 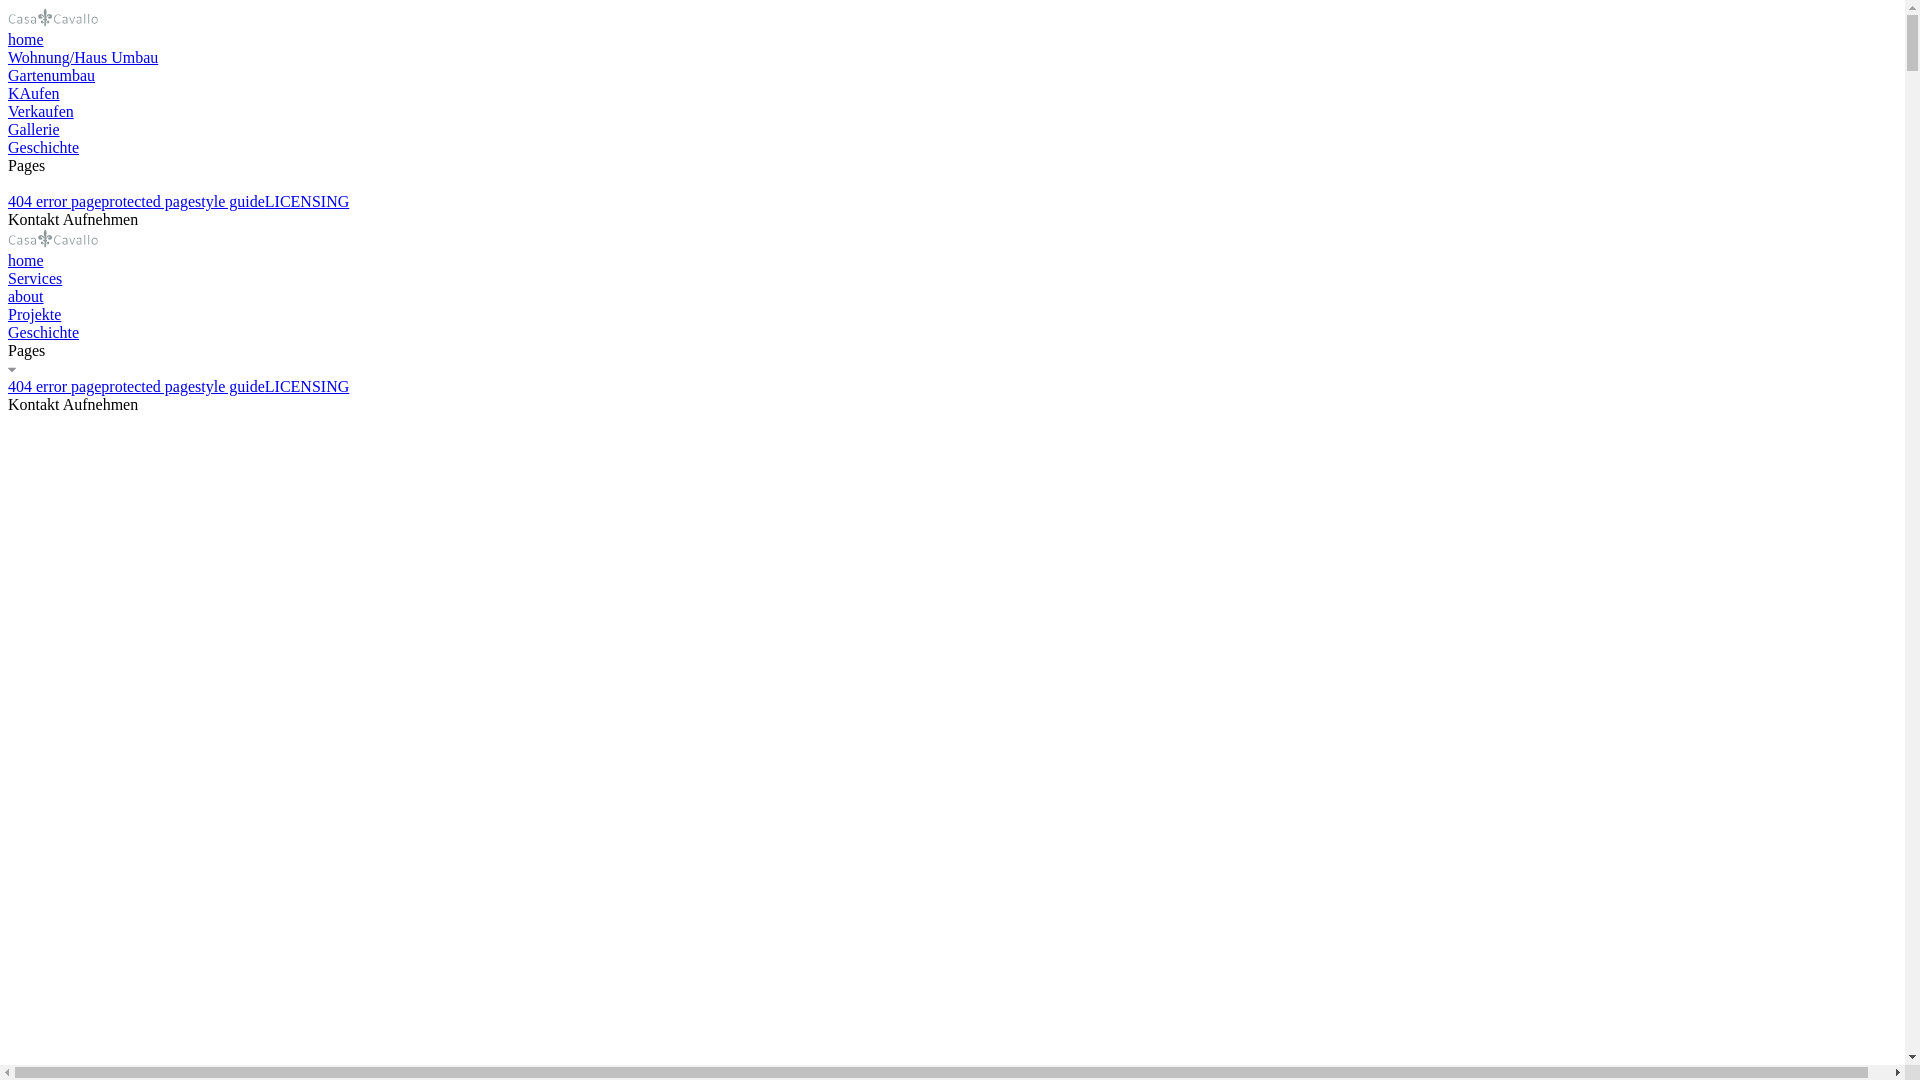 I want to click on Verkaufen, so click(x=952, y=112).